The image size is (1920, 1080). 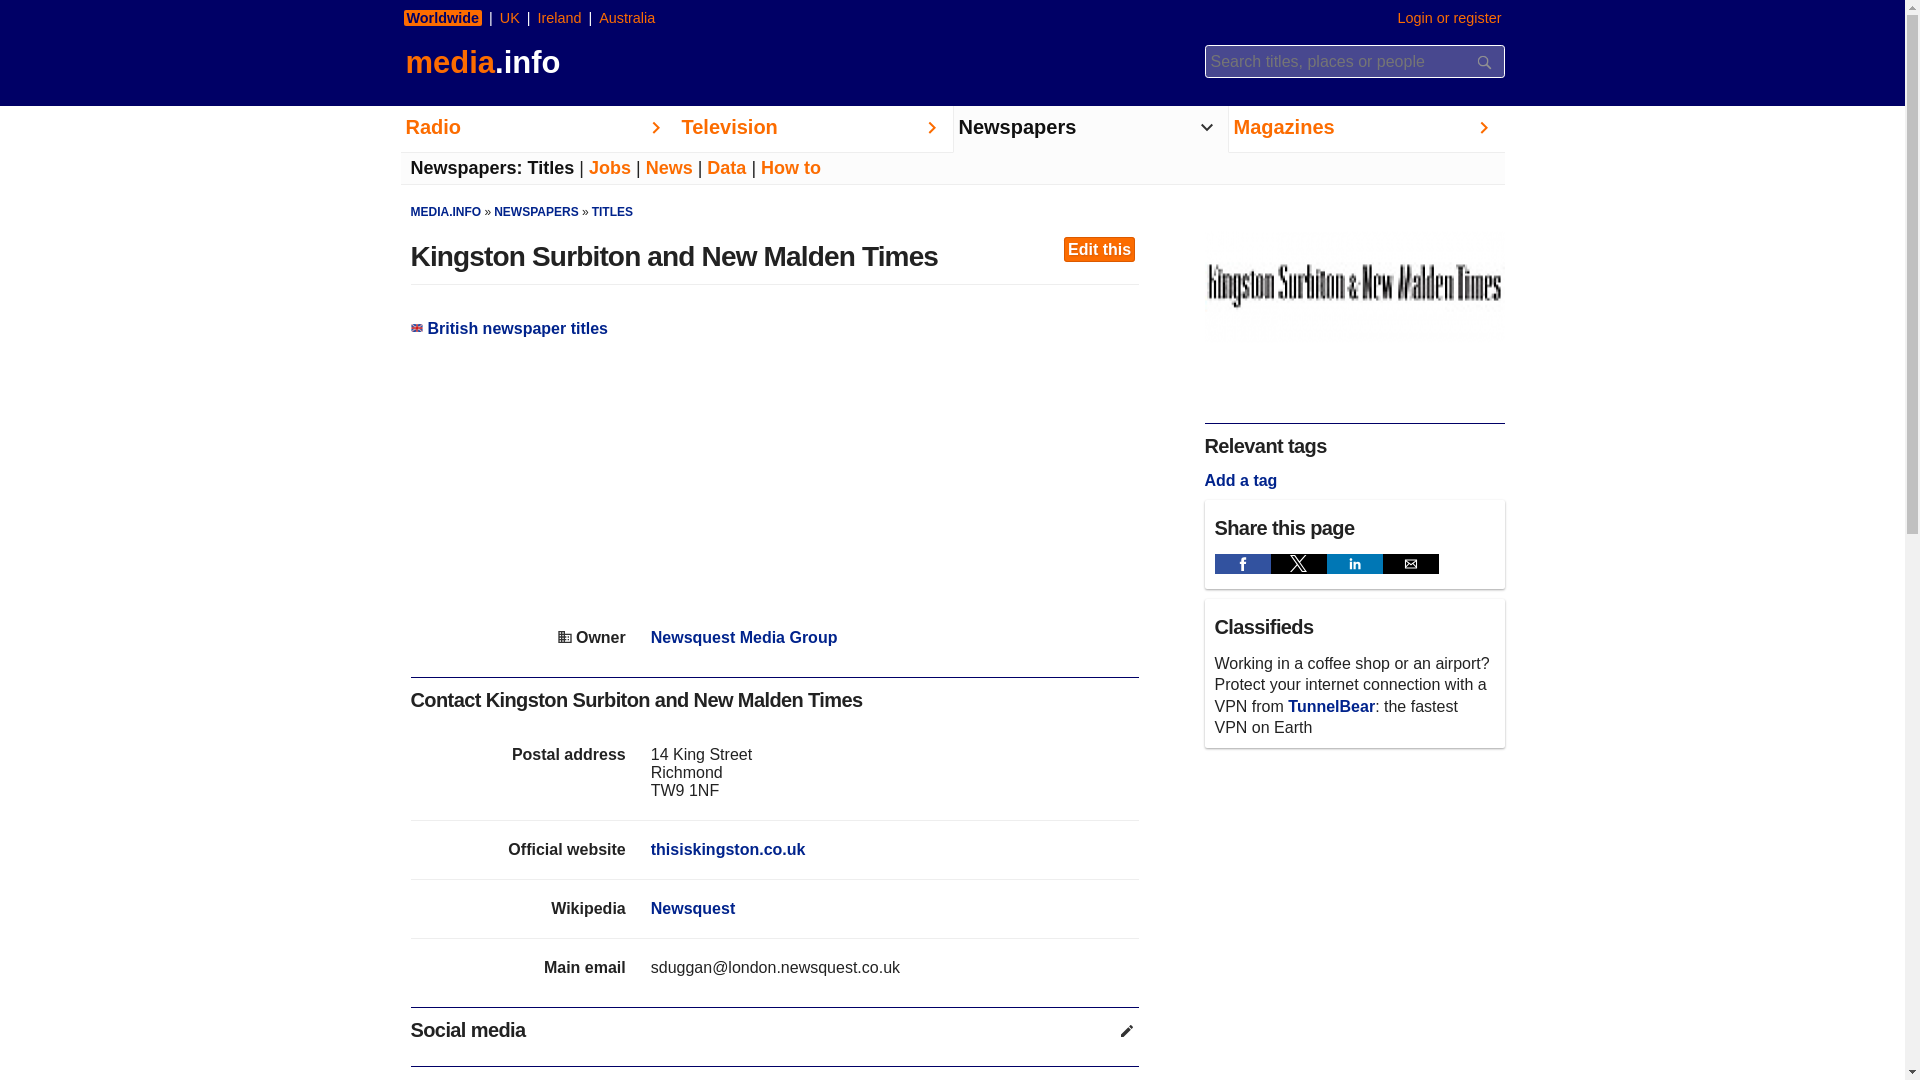 I want to click on UK, so click(x=510, y=17).